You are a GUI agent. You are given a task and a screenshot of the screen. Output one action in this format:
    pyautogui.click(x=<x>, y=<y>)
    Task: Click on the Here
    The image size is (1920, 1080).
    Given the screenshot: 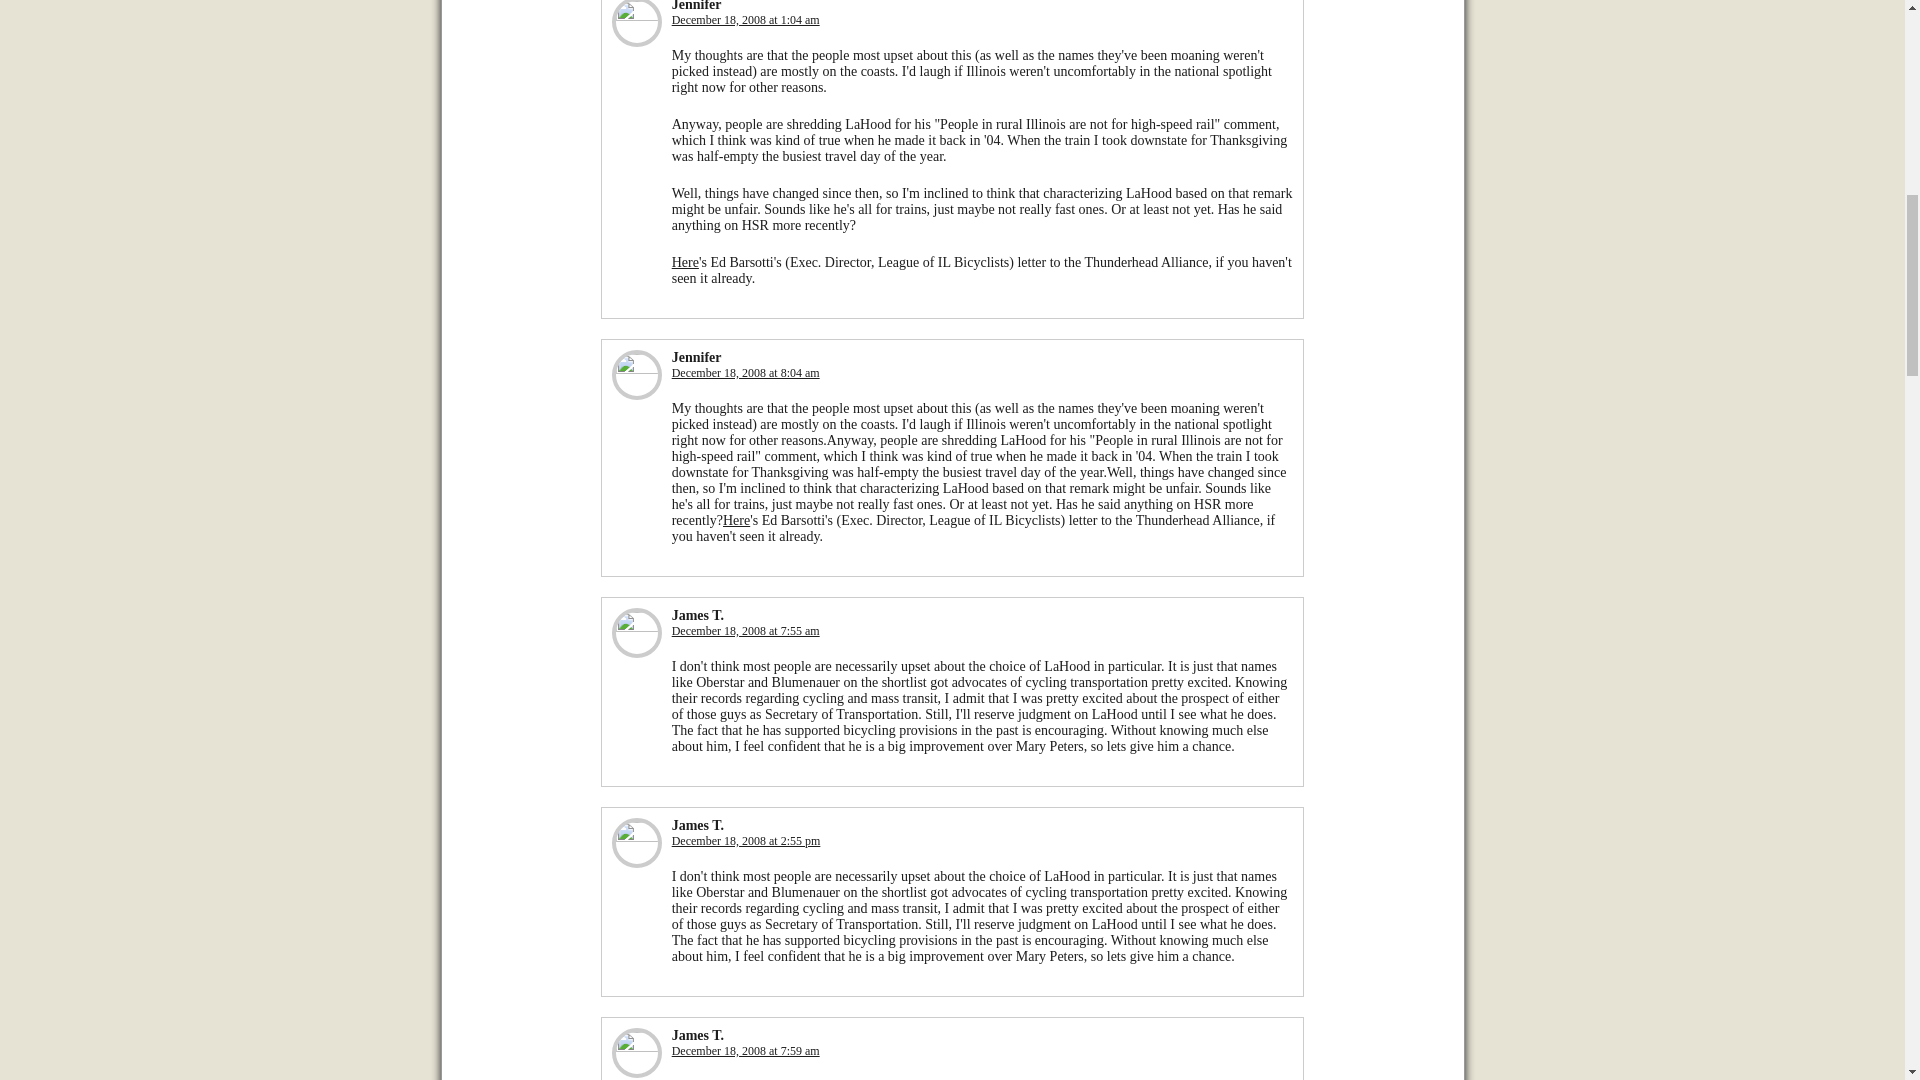 What is the action you would take?
    pyautogui.click(x=736, y=520)
    